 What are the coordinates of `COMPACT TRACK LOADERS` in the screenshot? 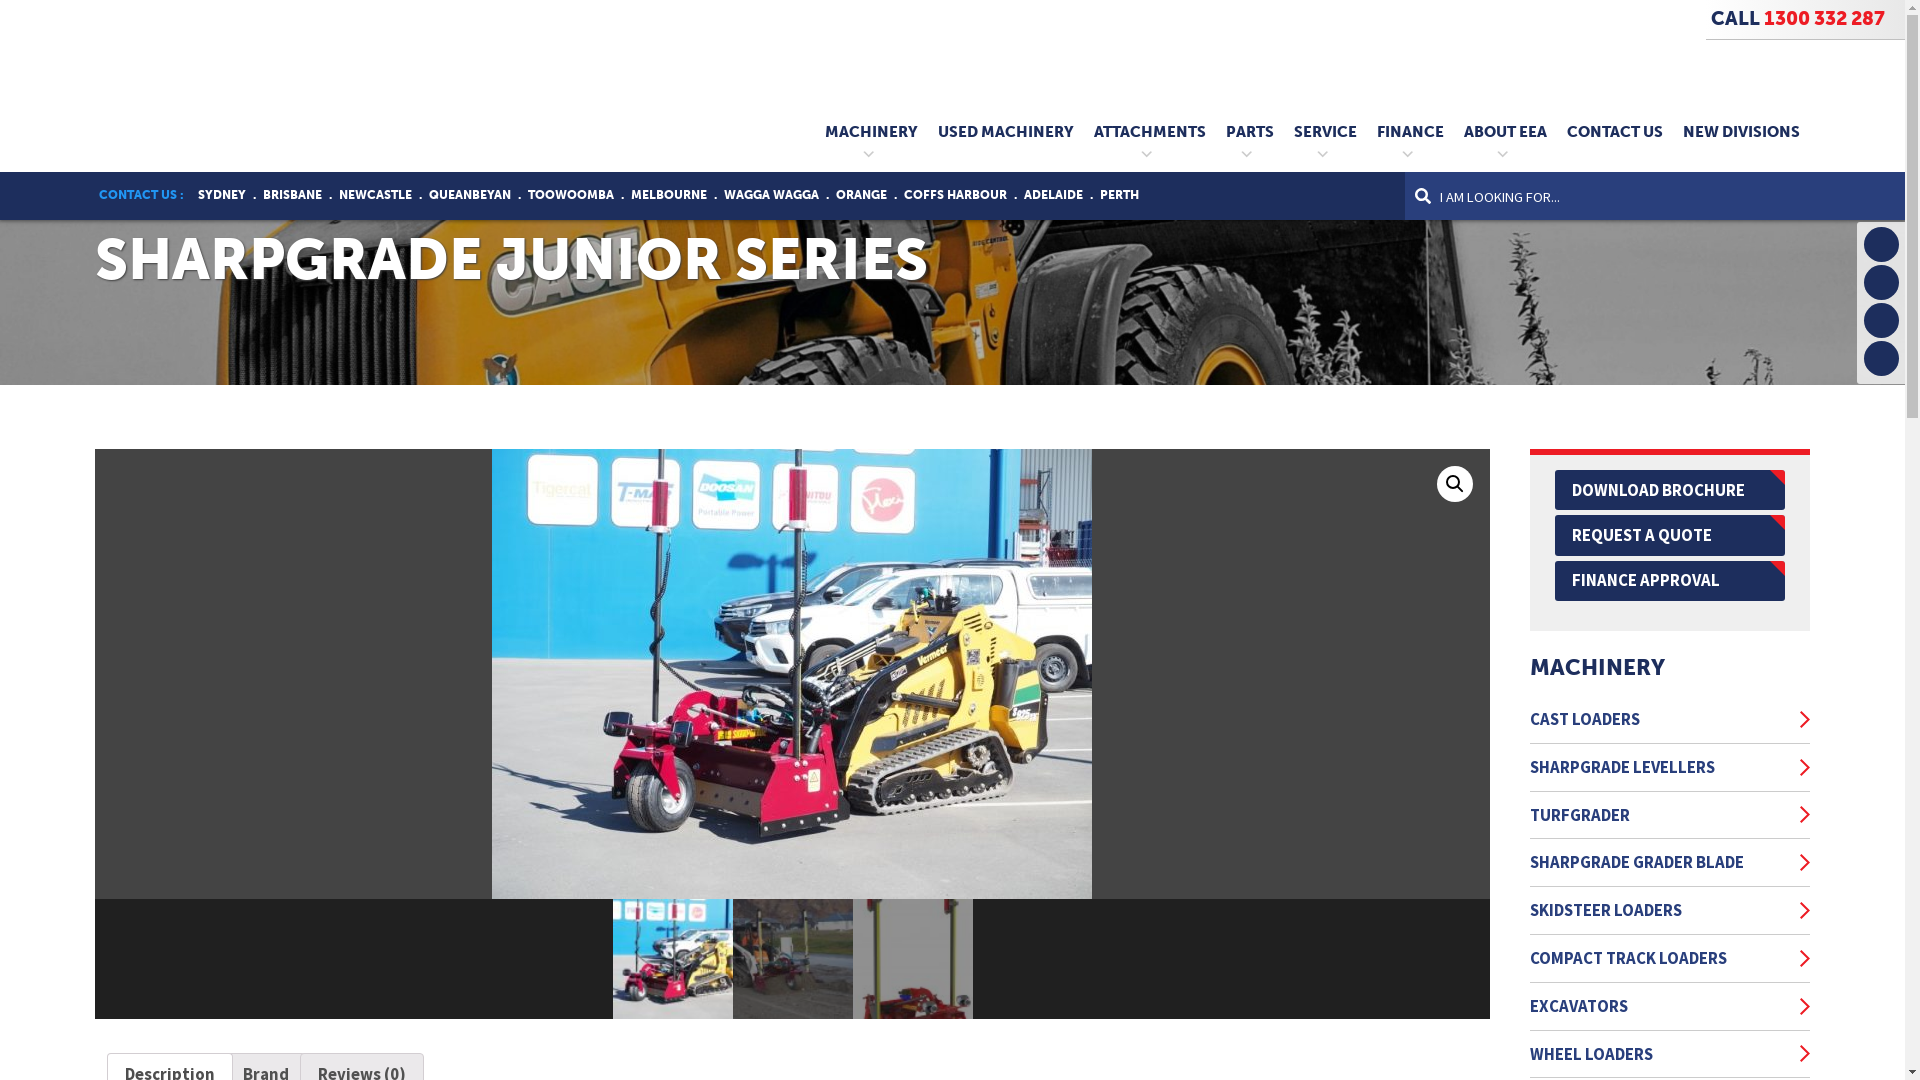 It's located at (1660, 958).